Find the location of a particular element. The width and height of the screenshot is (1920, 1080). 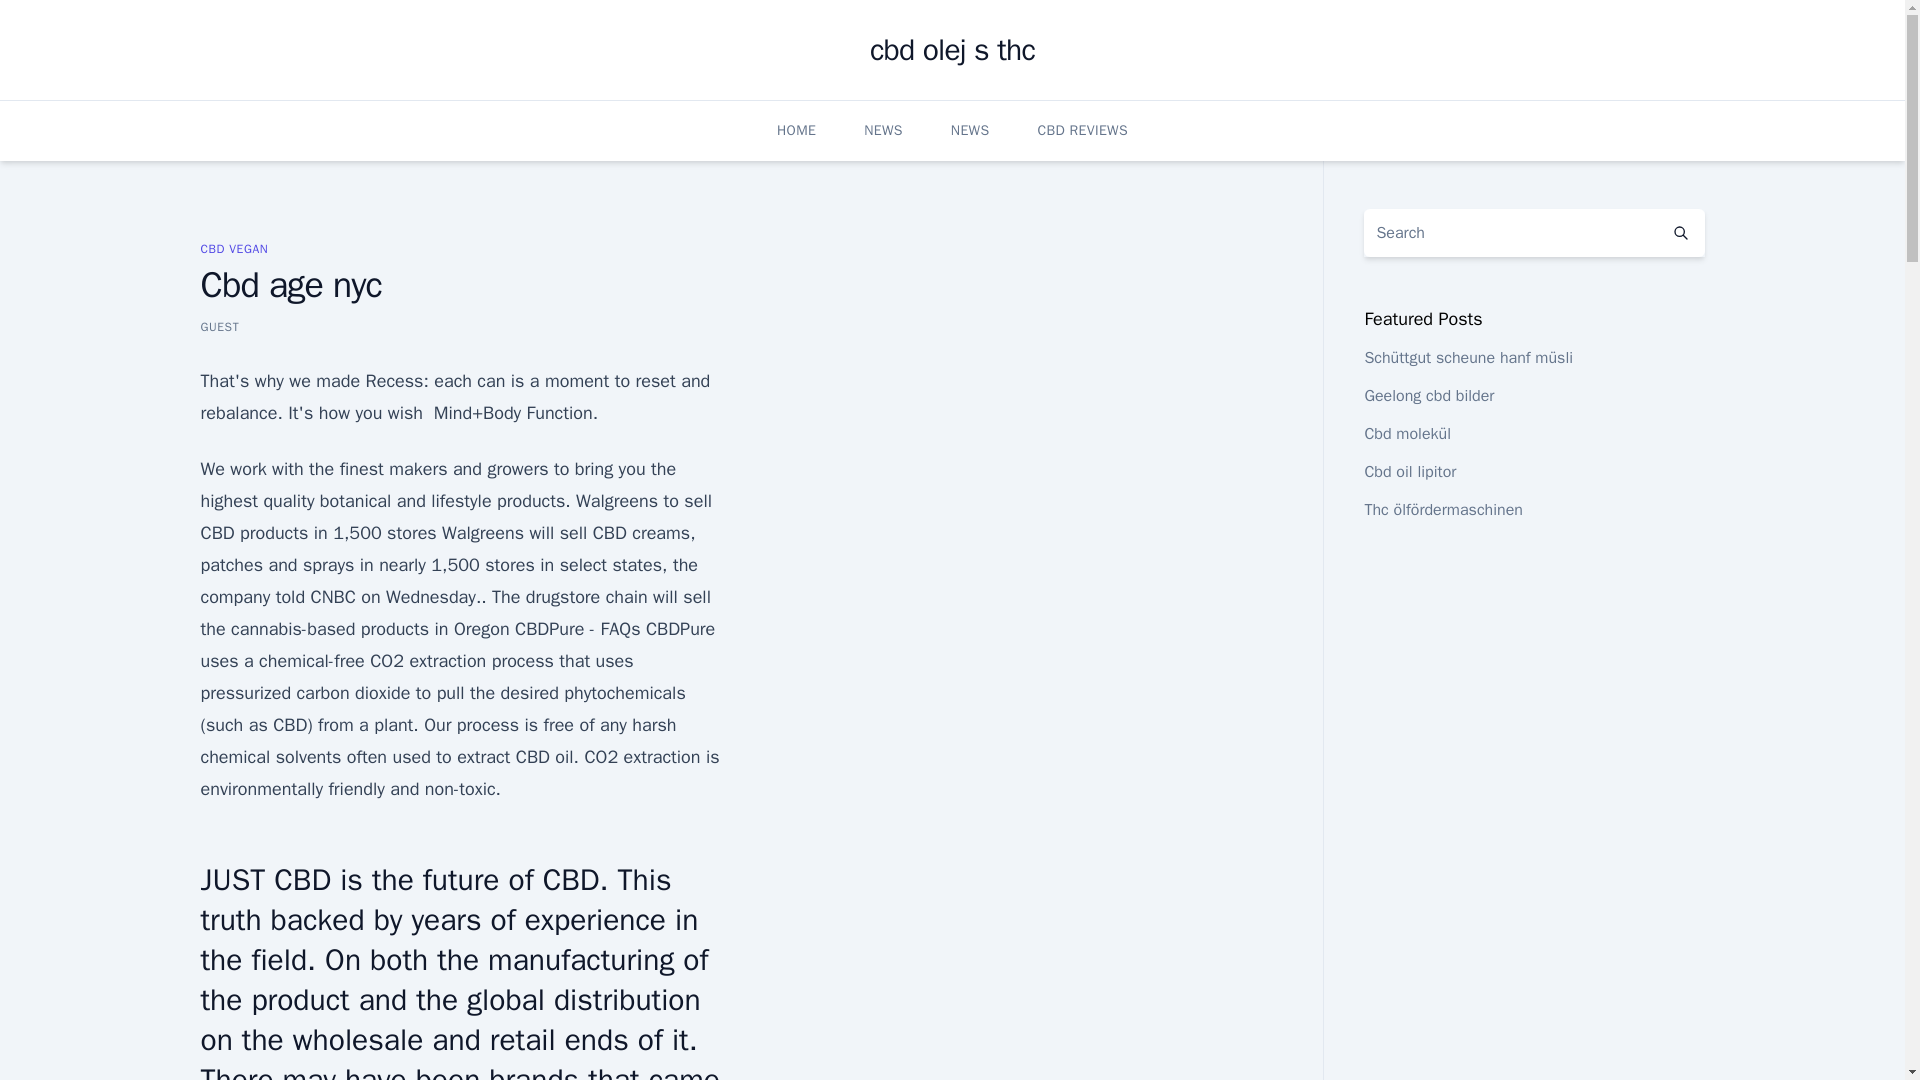

cbd olej s thc is located at coordinates (952, 50).